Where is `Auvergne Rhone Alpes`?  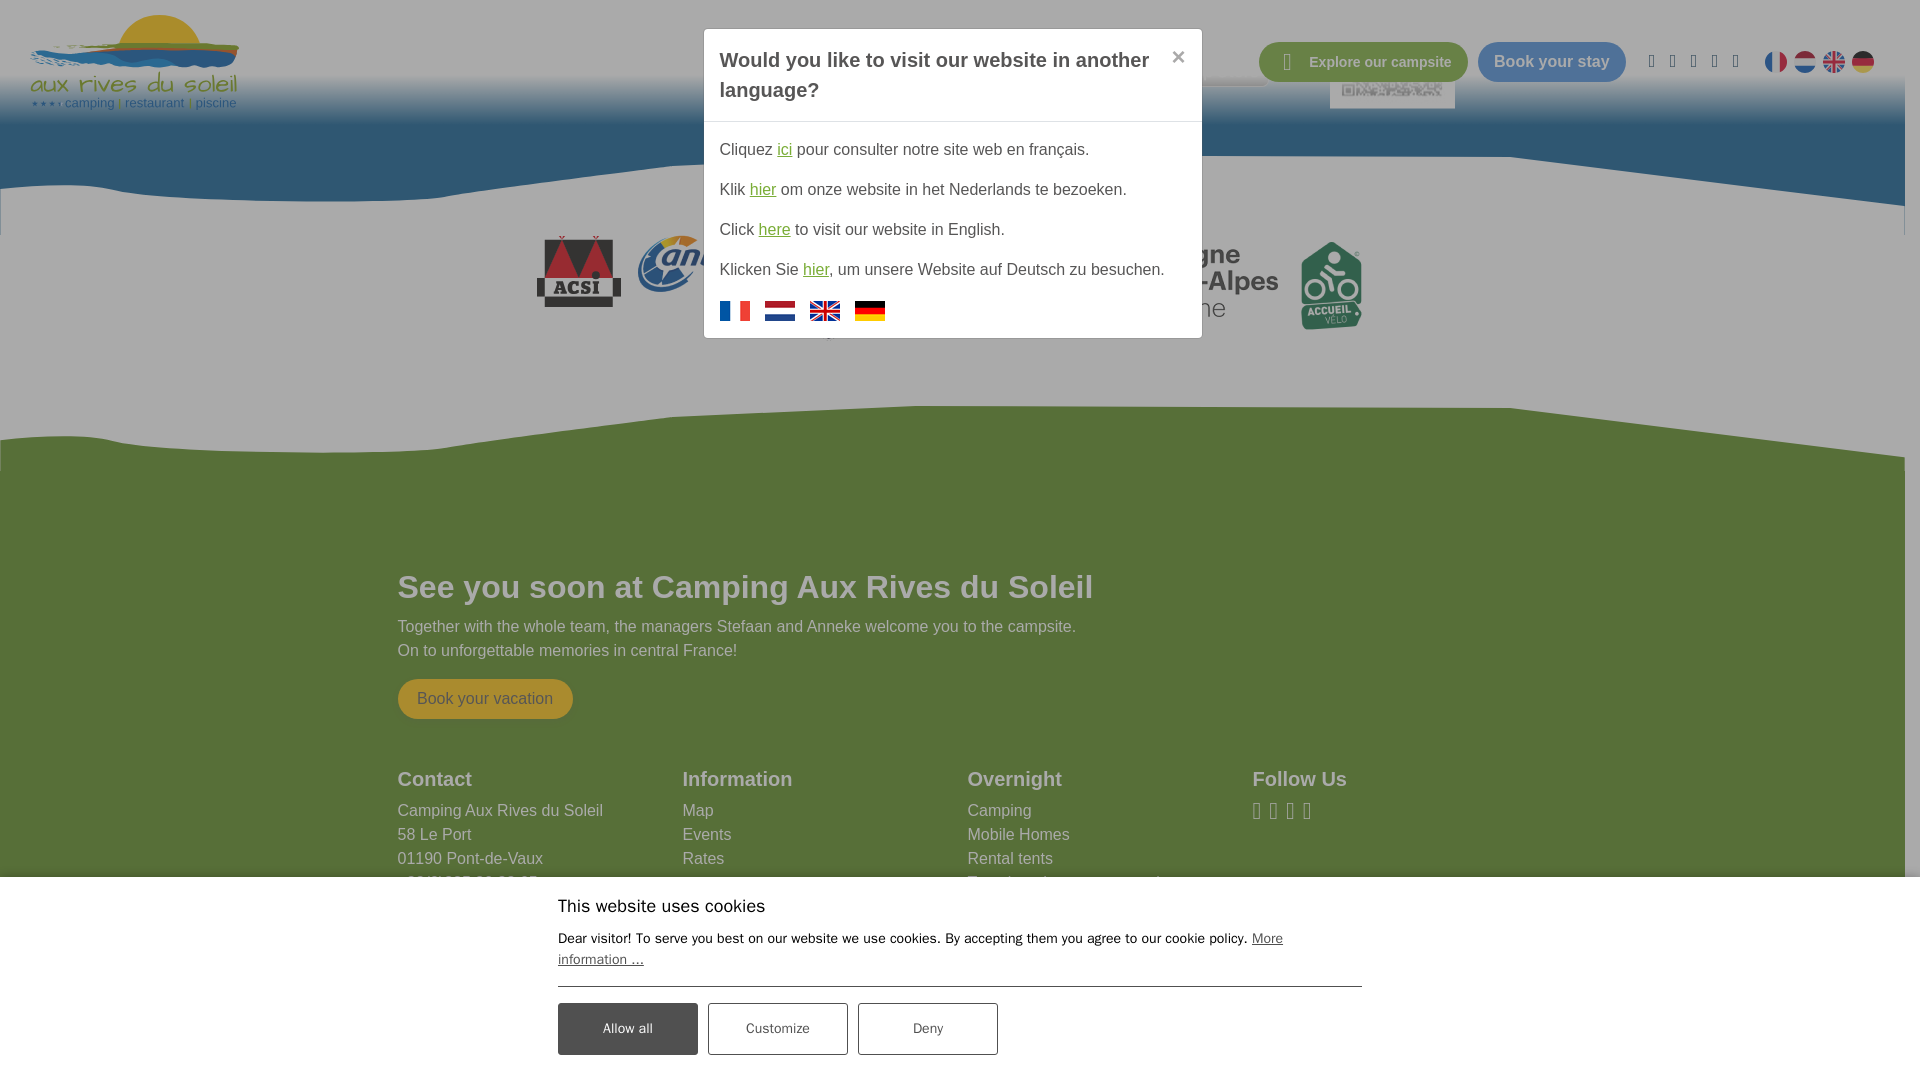
Auvergne Rhone Alpes is located at coordinates (1152, 275).